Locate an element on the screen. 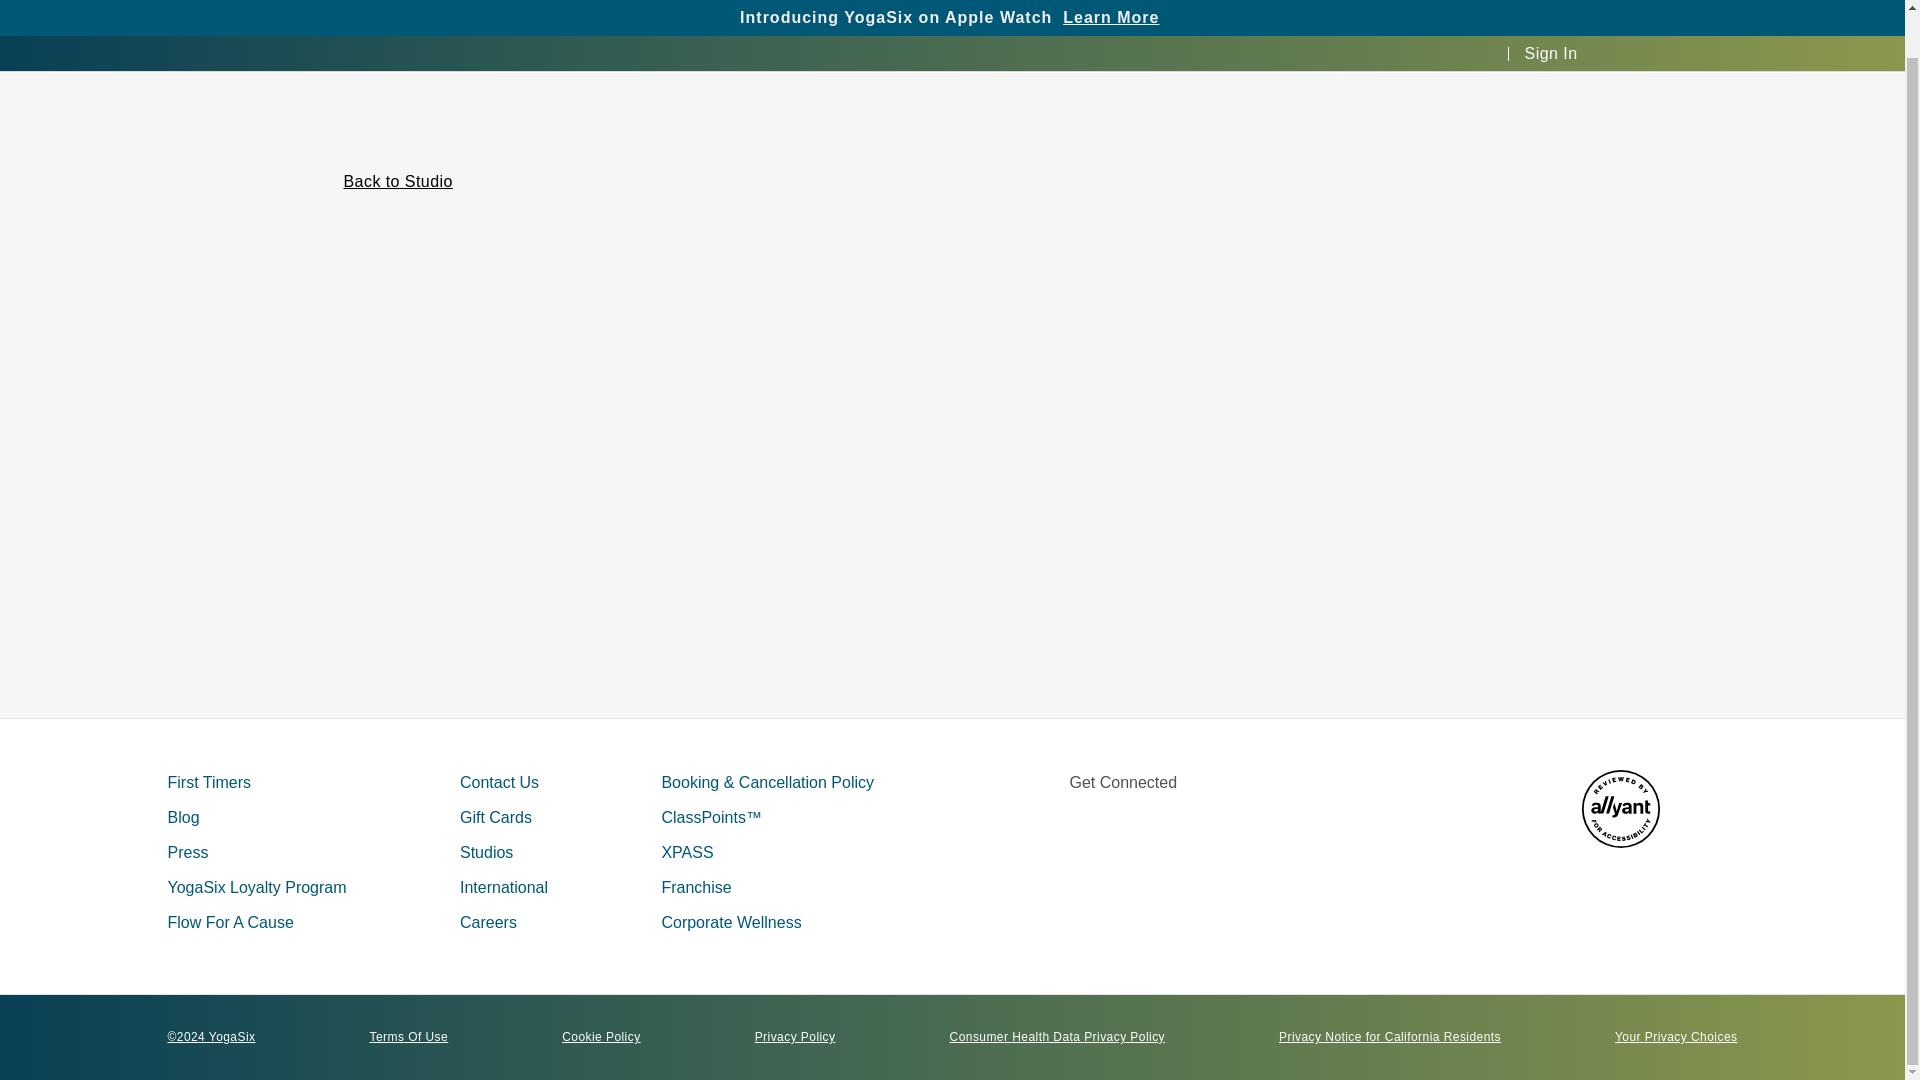 This screenshot has width=1920, height=1080. Flow For A Cause is located at coordinates (230, 922).